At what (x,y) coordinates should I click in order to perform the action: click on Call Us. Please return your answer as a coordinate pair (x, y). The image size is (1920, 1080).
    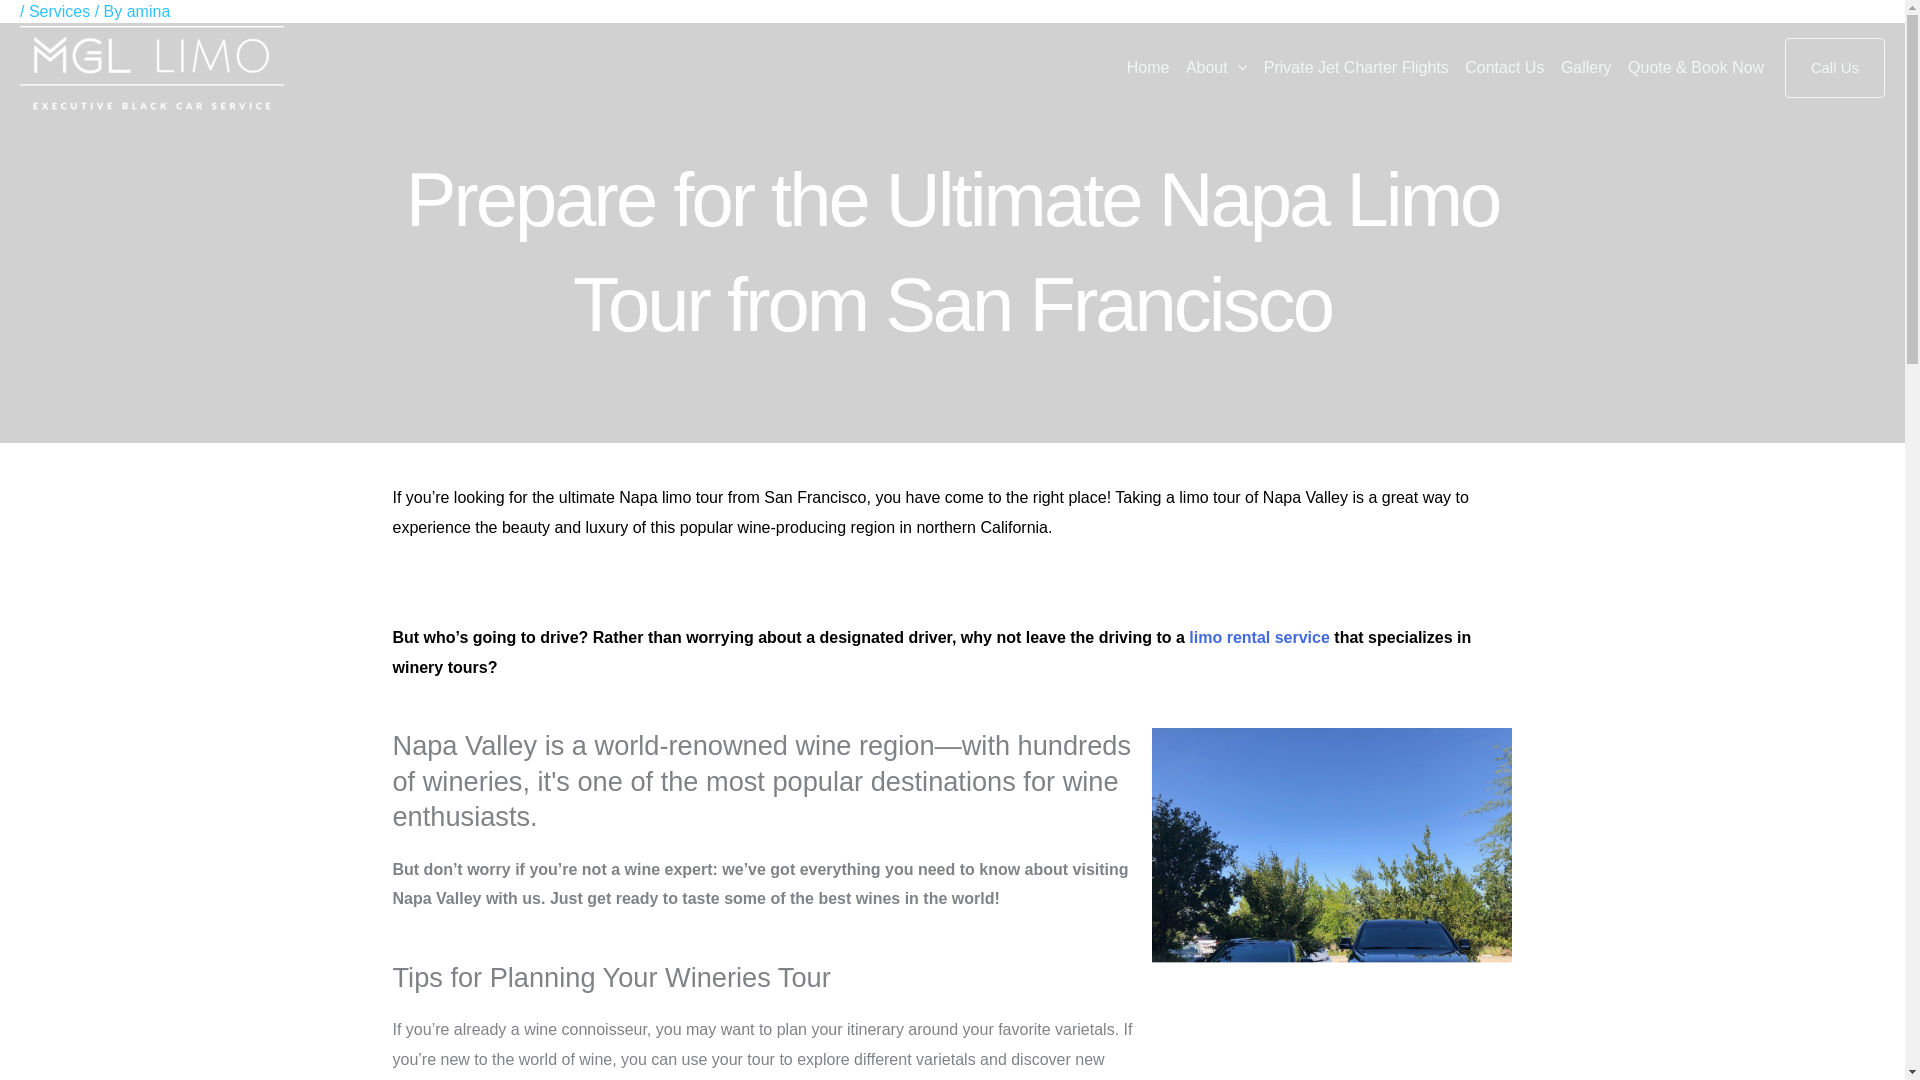
    Looking at the image, I should click on (1835, 68).